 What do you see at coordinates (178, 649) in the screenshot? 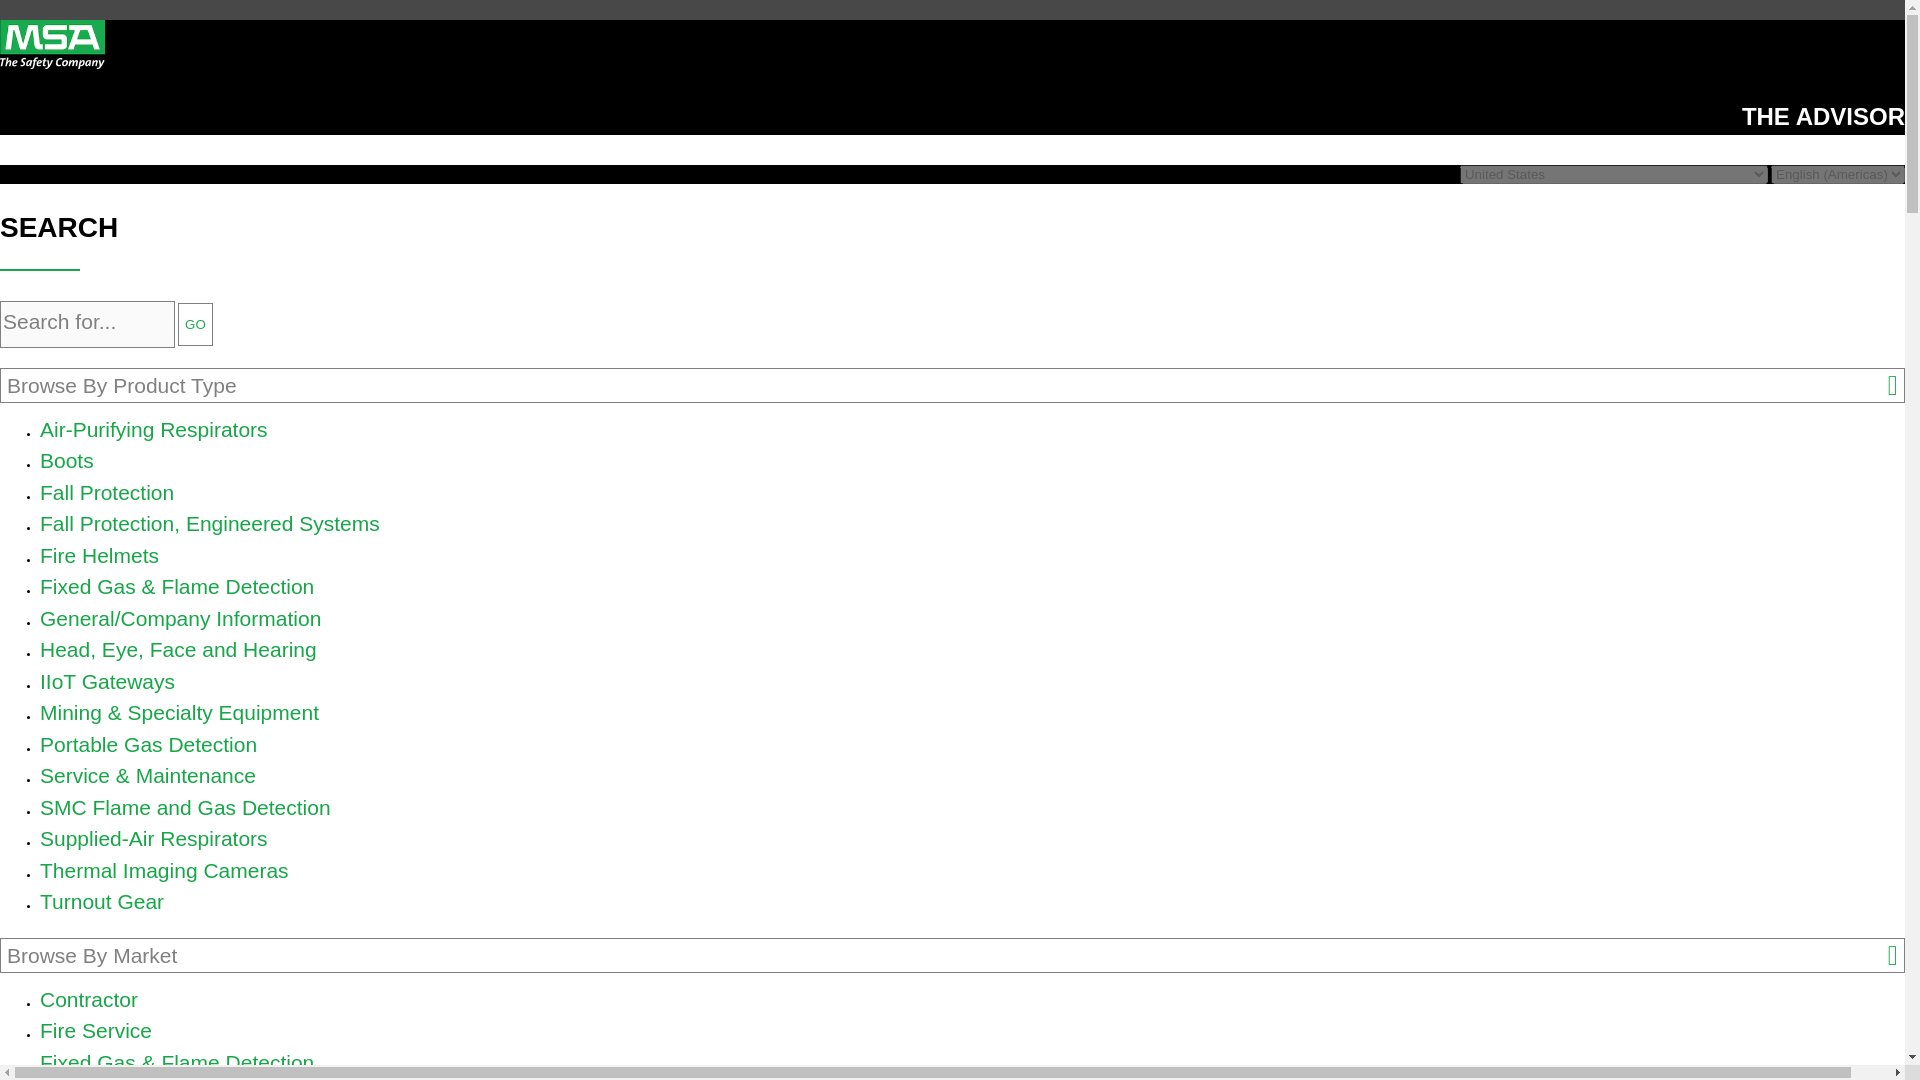
I see `Head, Eye, Face and Hearing` at bounding box center [178, 649].